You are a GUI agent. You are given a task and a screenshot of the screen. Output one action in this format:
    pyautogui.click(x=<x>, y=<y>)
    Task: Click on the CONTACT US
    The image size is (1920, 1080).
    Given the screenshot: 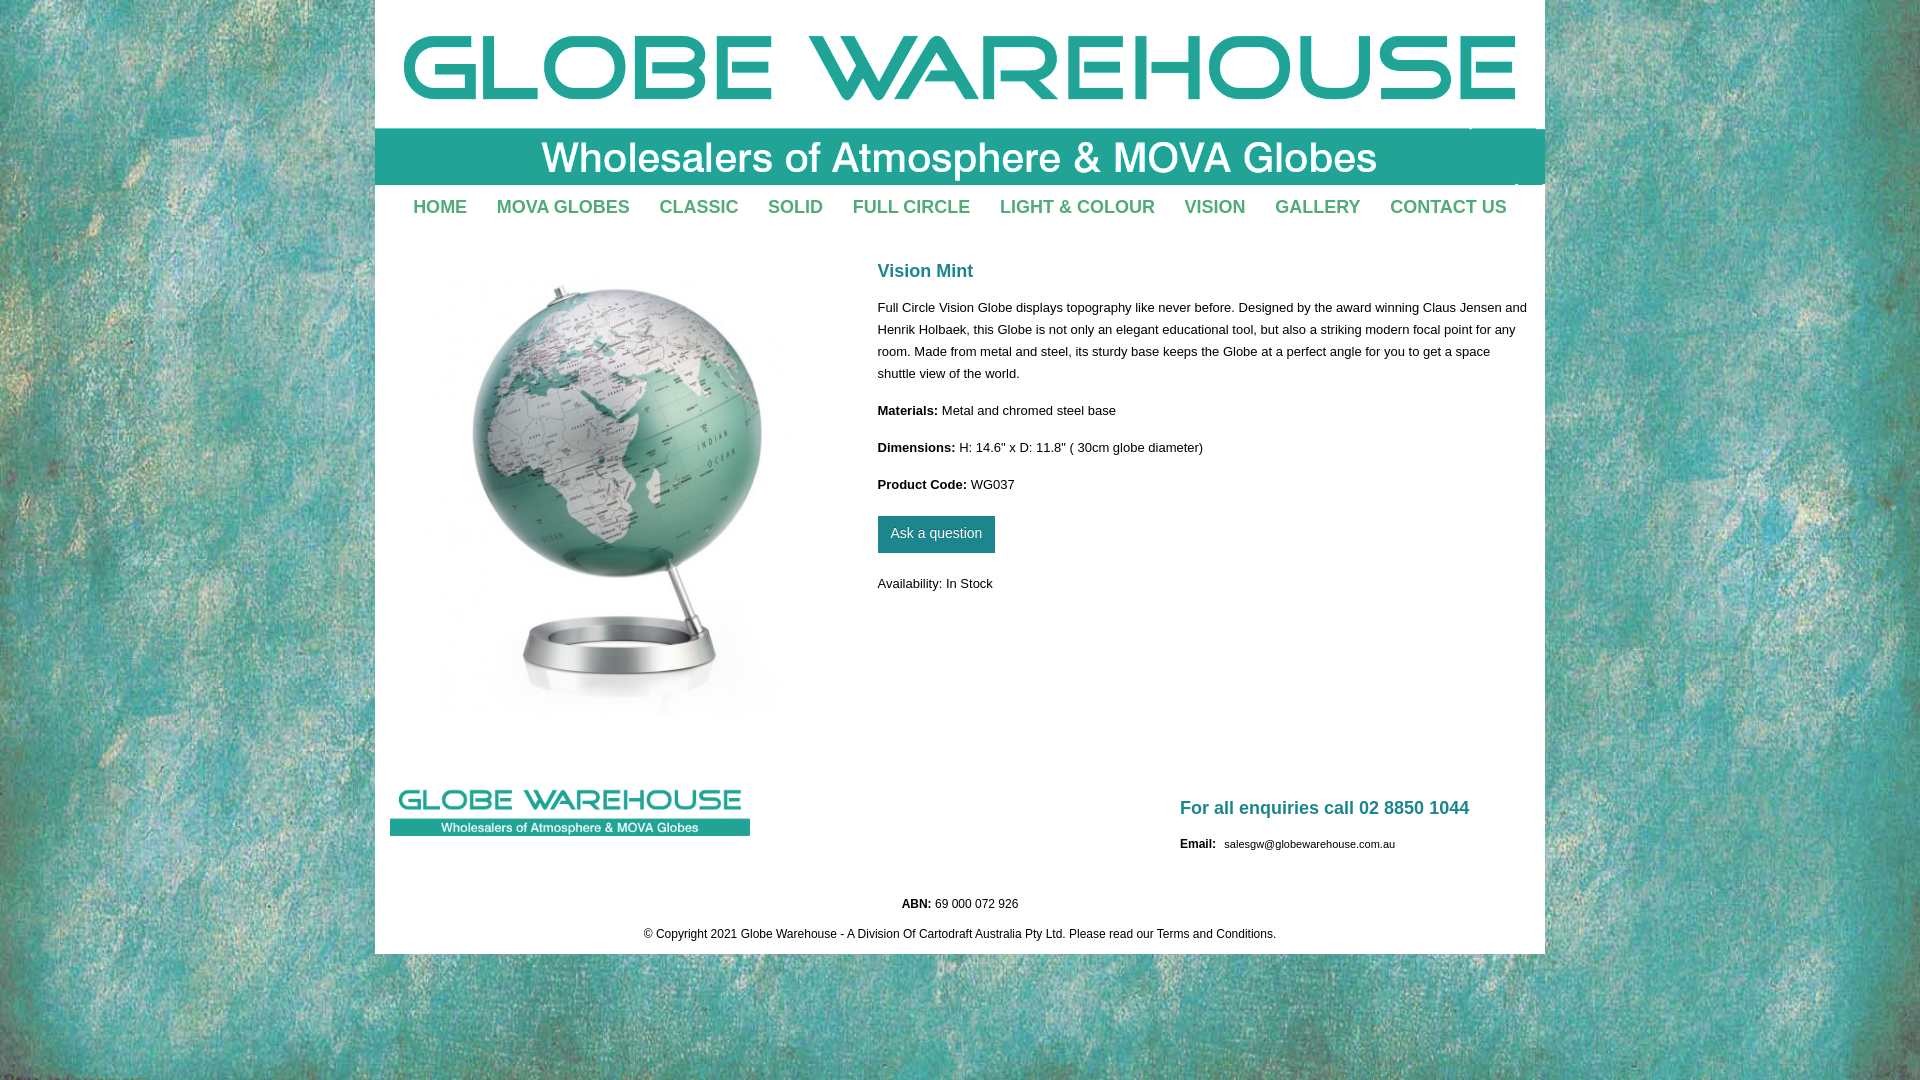 What is the action you would take?
    pyautogui.click(x=1448, y=207)
    